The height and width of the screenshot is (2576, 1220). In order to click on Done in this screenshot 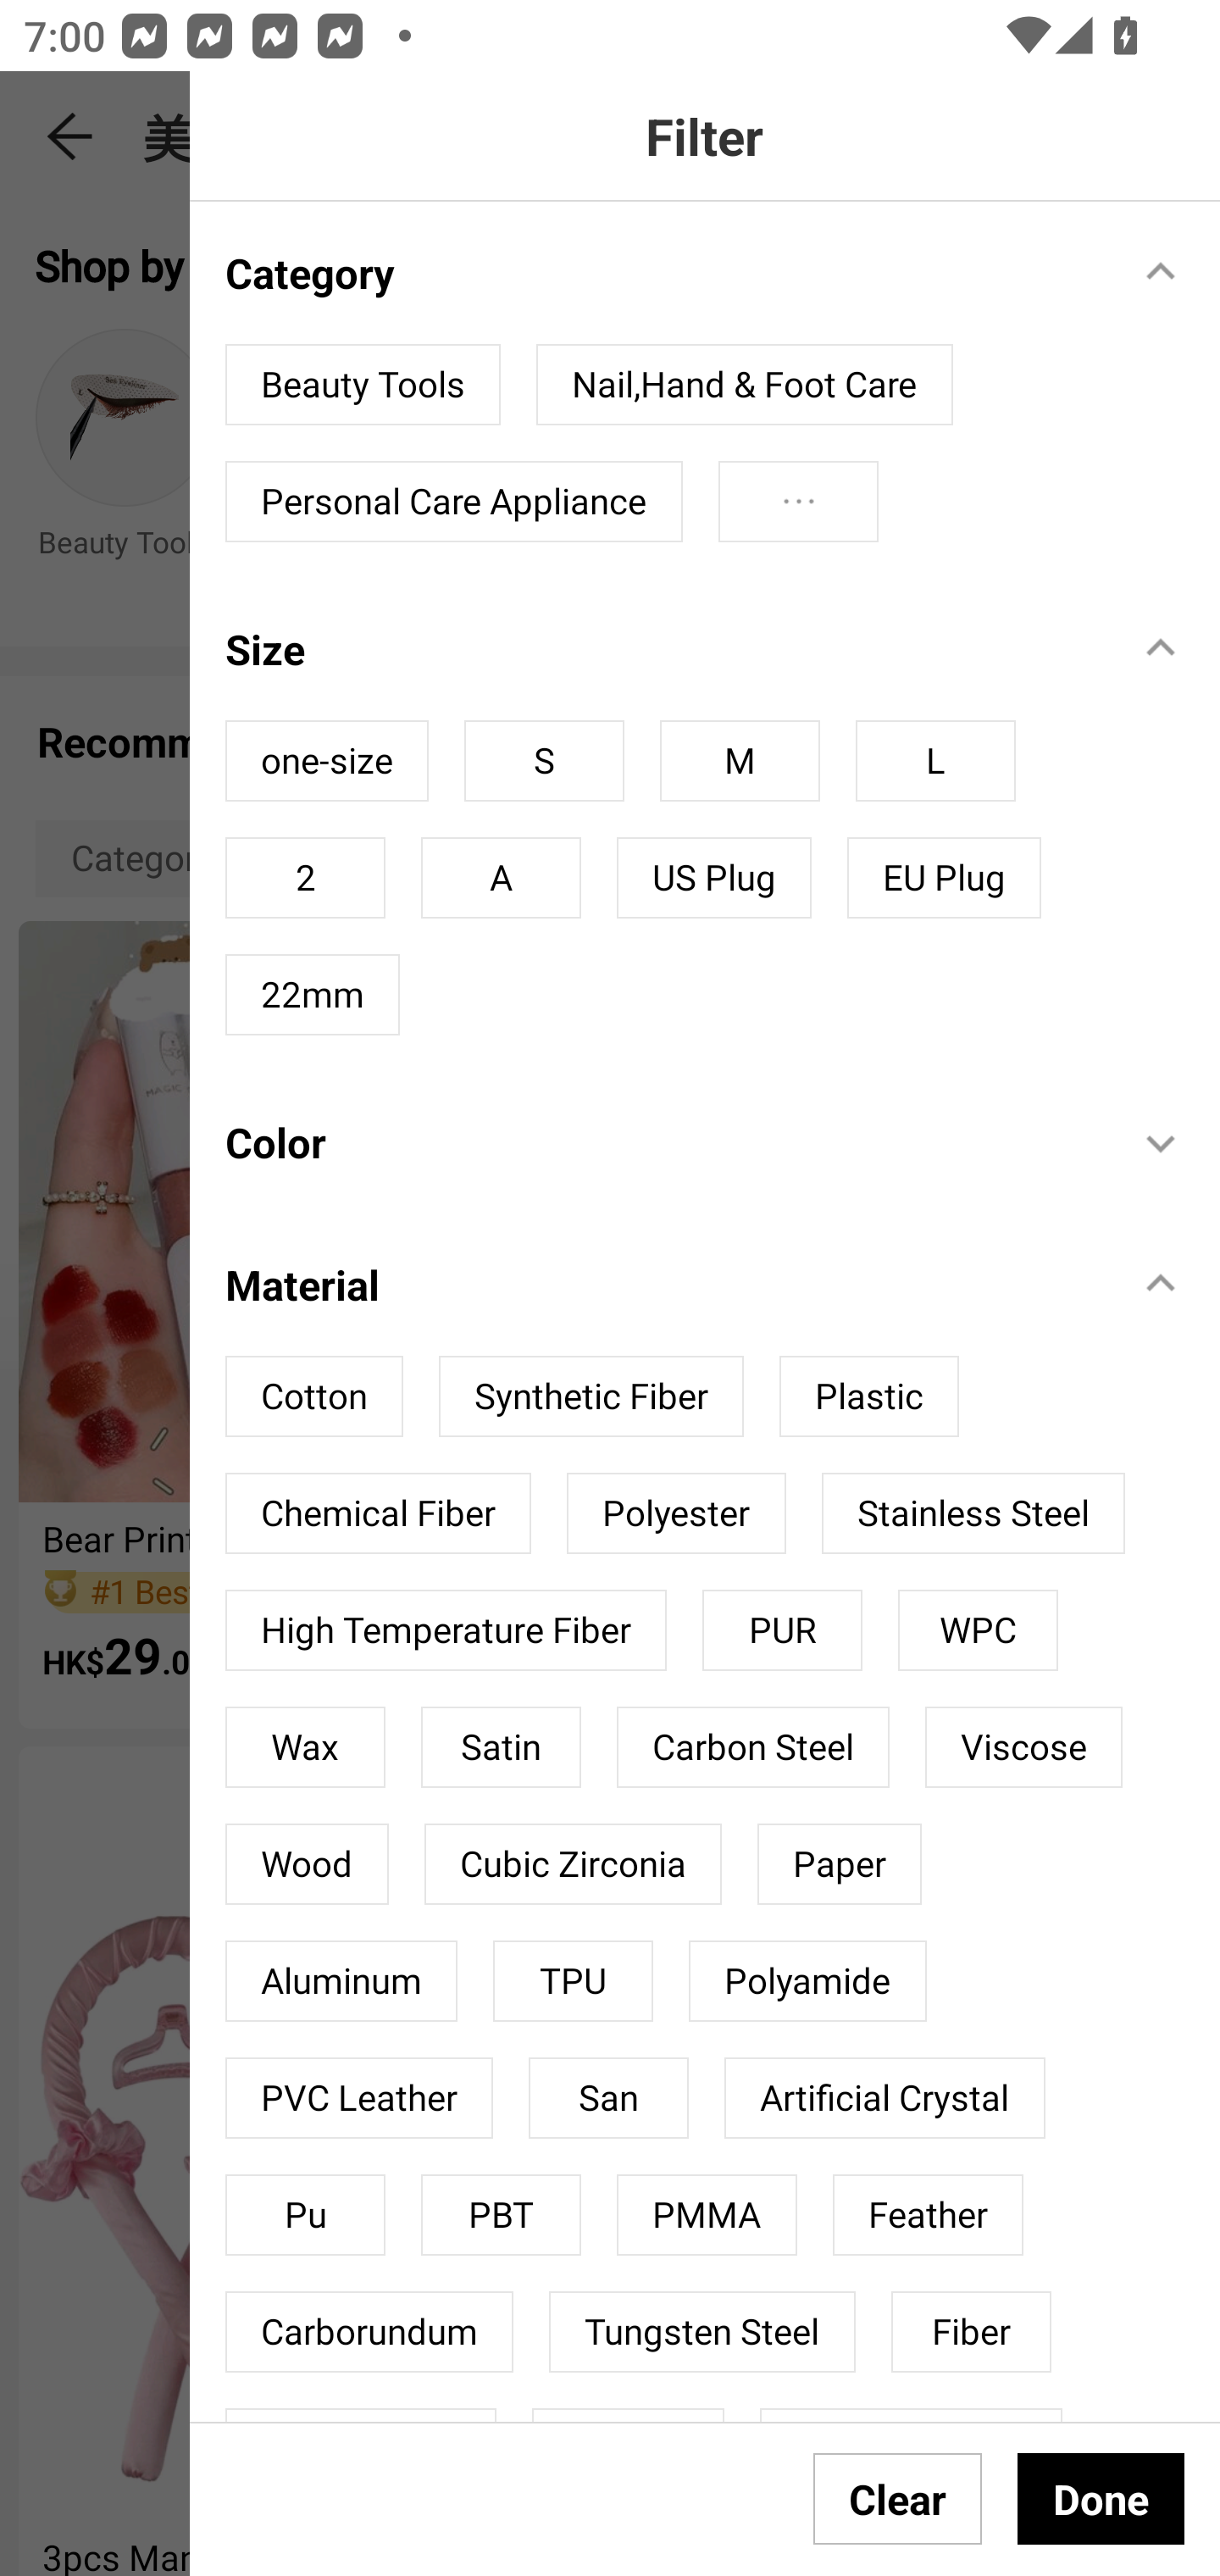, I will do `click(1101, 2498)`.